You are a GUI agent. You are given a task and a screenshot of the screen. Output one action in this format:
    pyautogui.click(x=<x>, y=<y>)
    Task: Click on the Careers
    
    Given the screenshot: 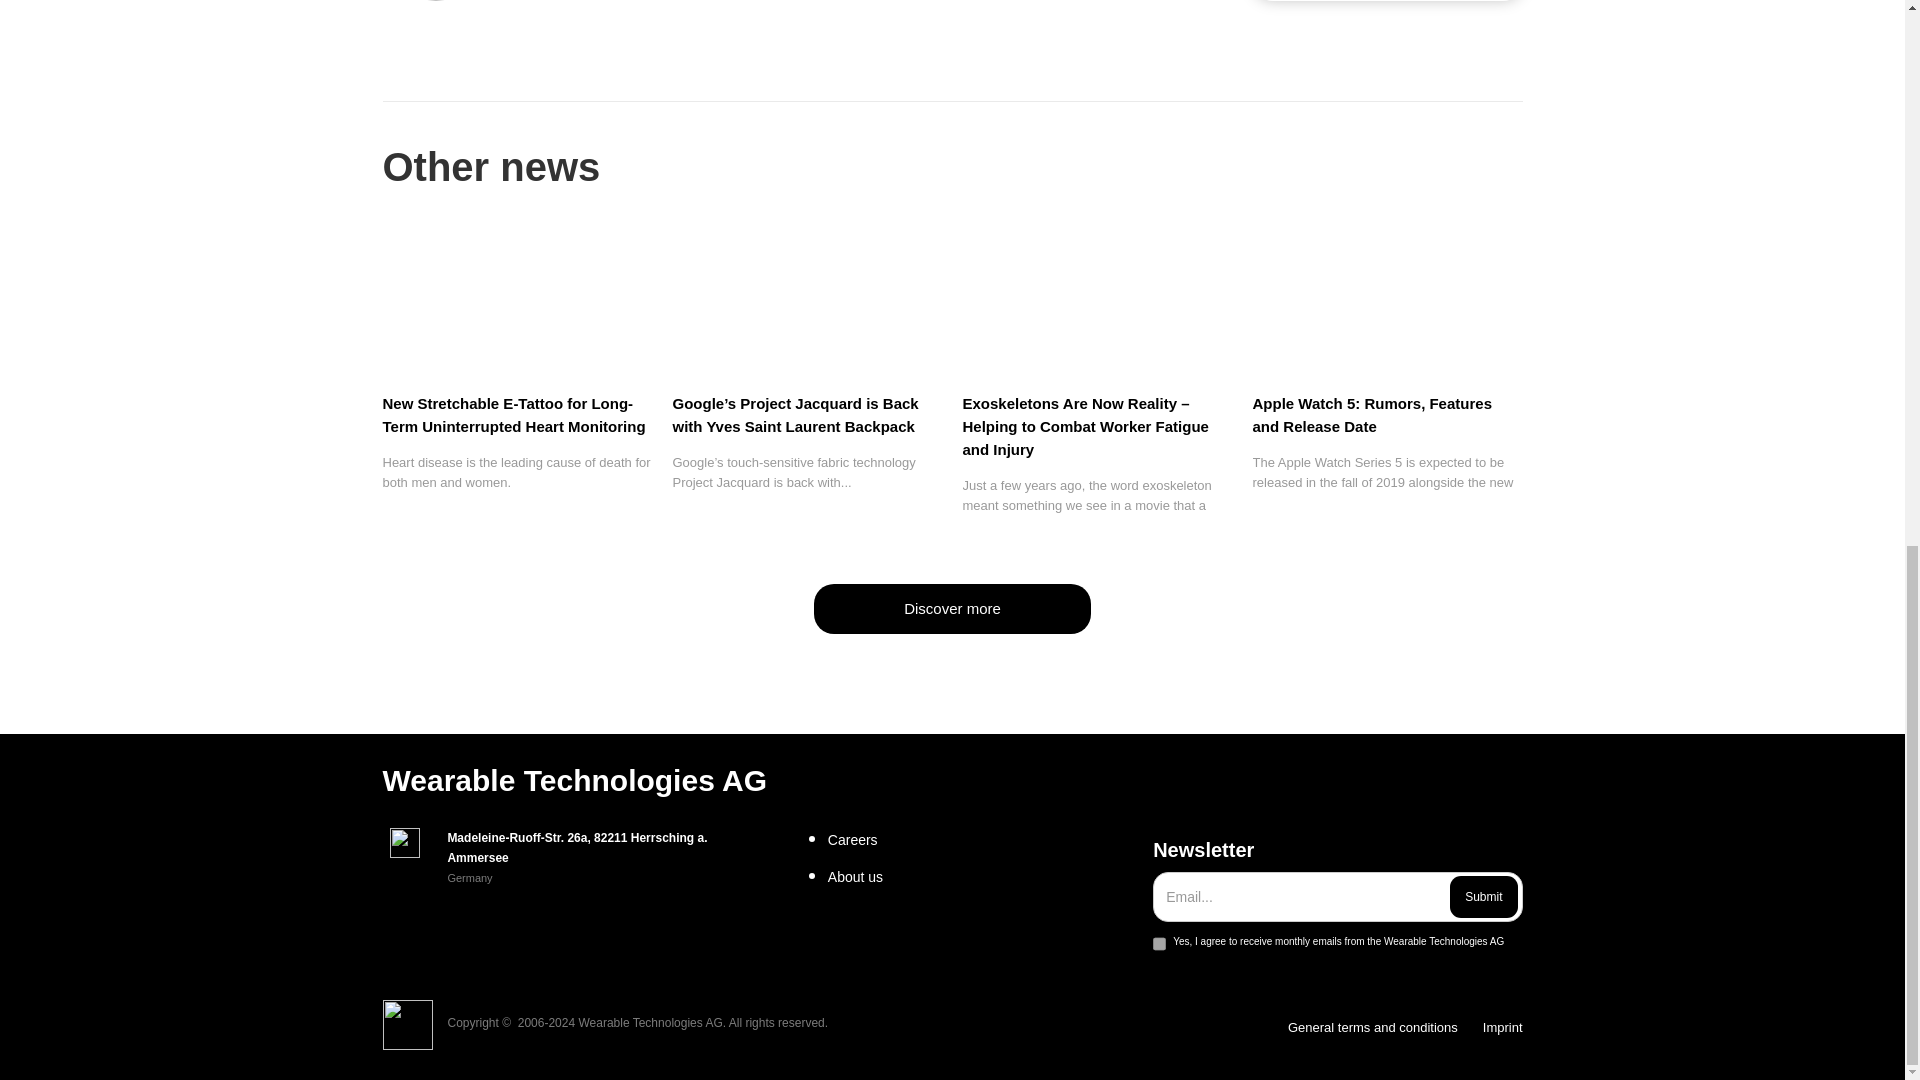 What is the action you would take?
    pyautogui.click(x=982, y=840)
    